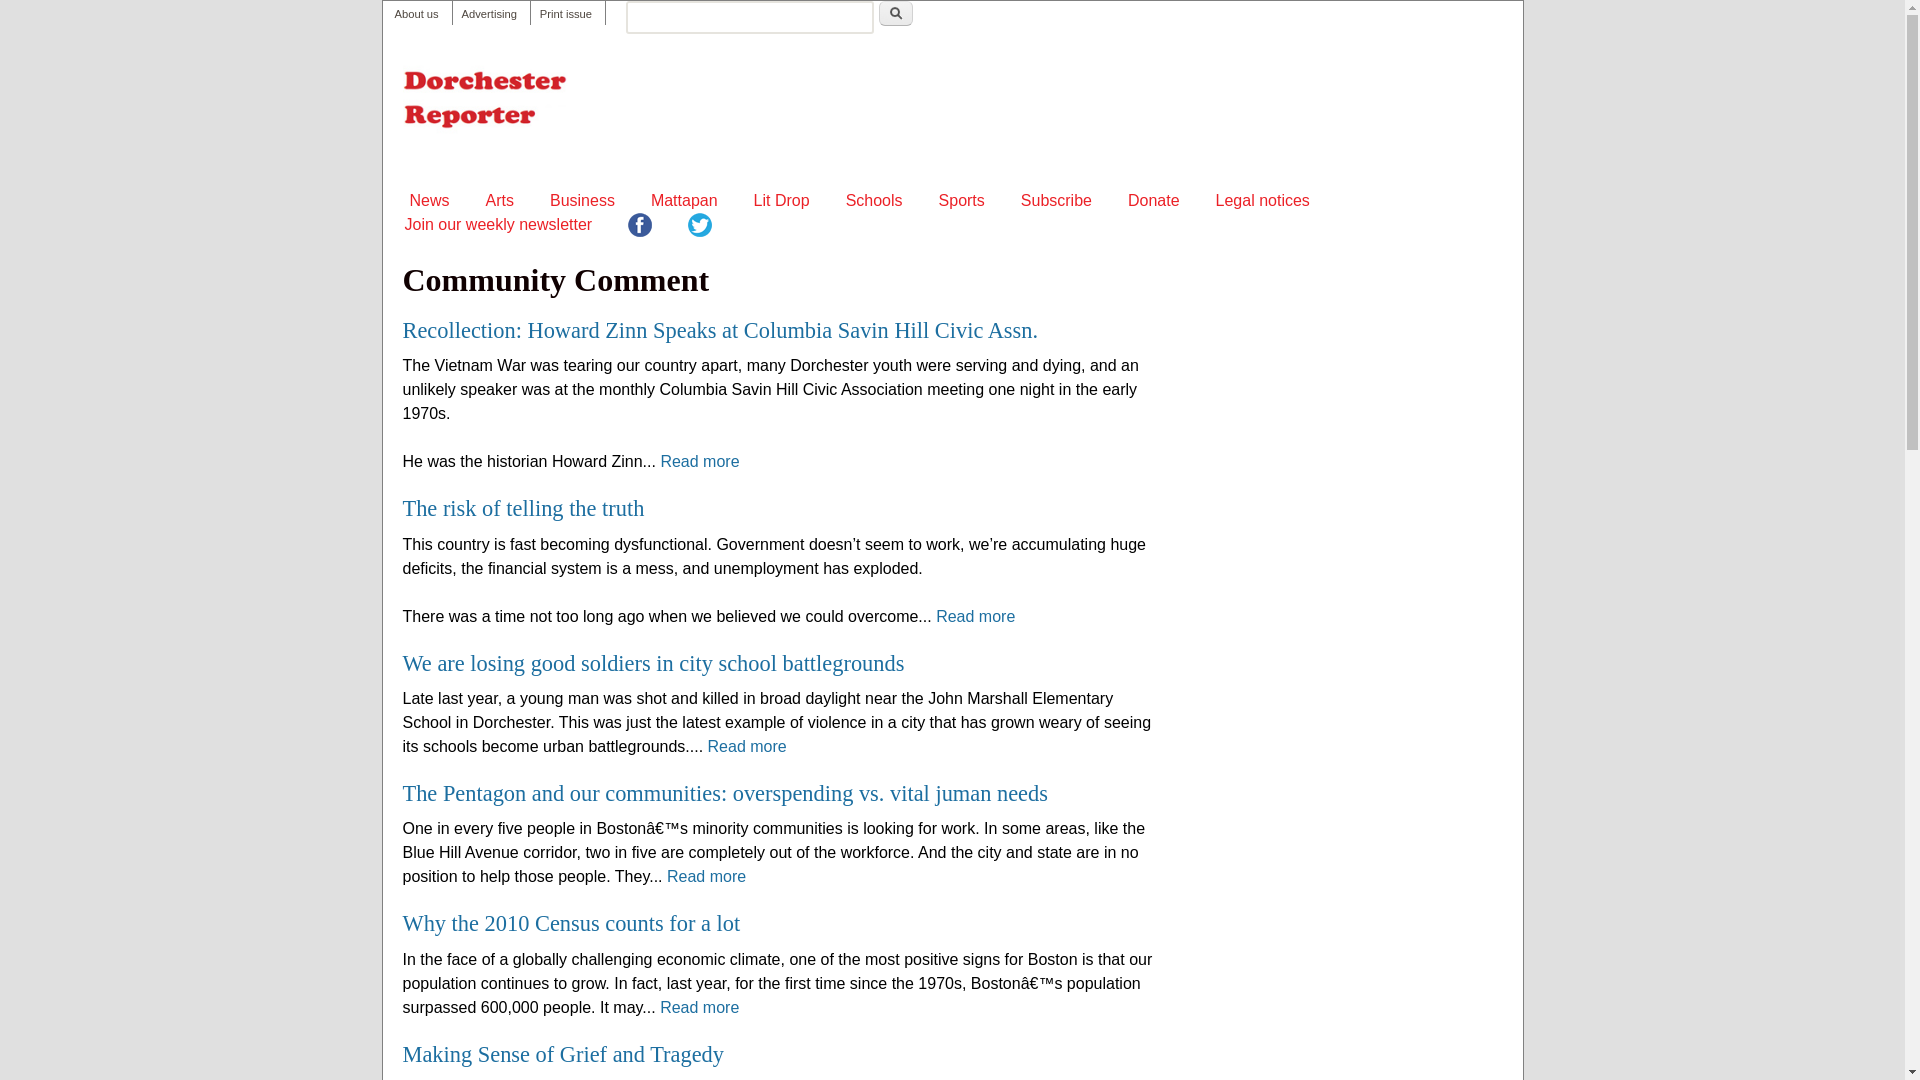 The width and height of the screenshot is (1920, 1080). Describe the element at coordinates (782, 200) in the screenshot. I see `Lit Drop` at that location.